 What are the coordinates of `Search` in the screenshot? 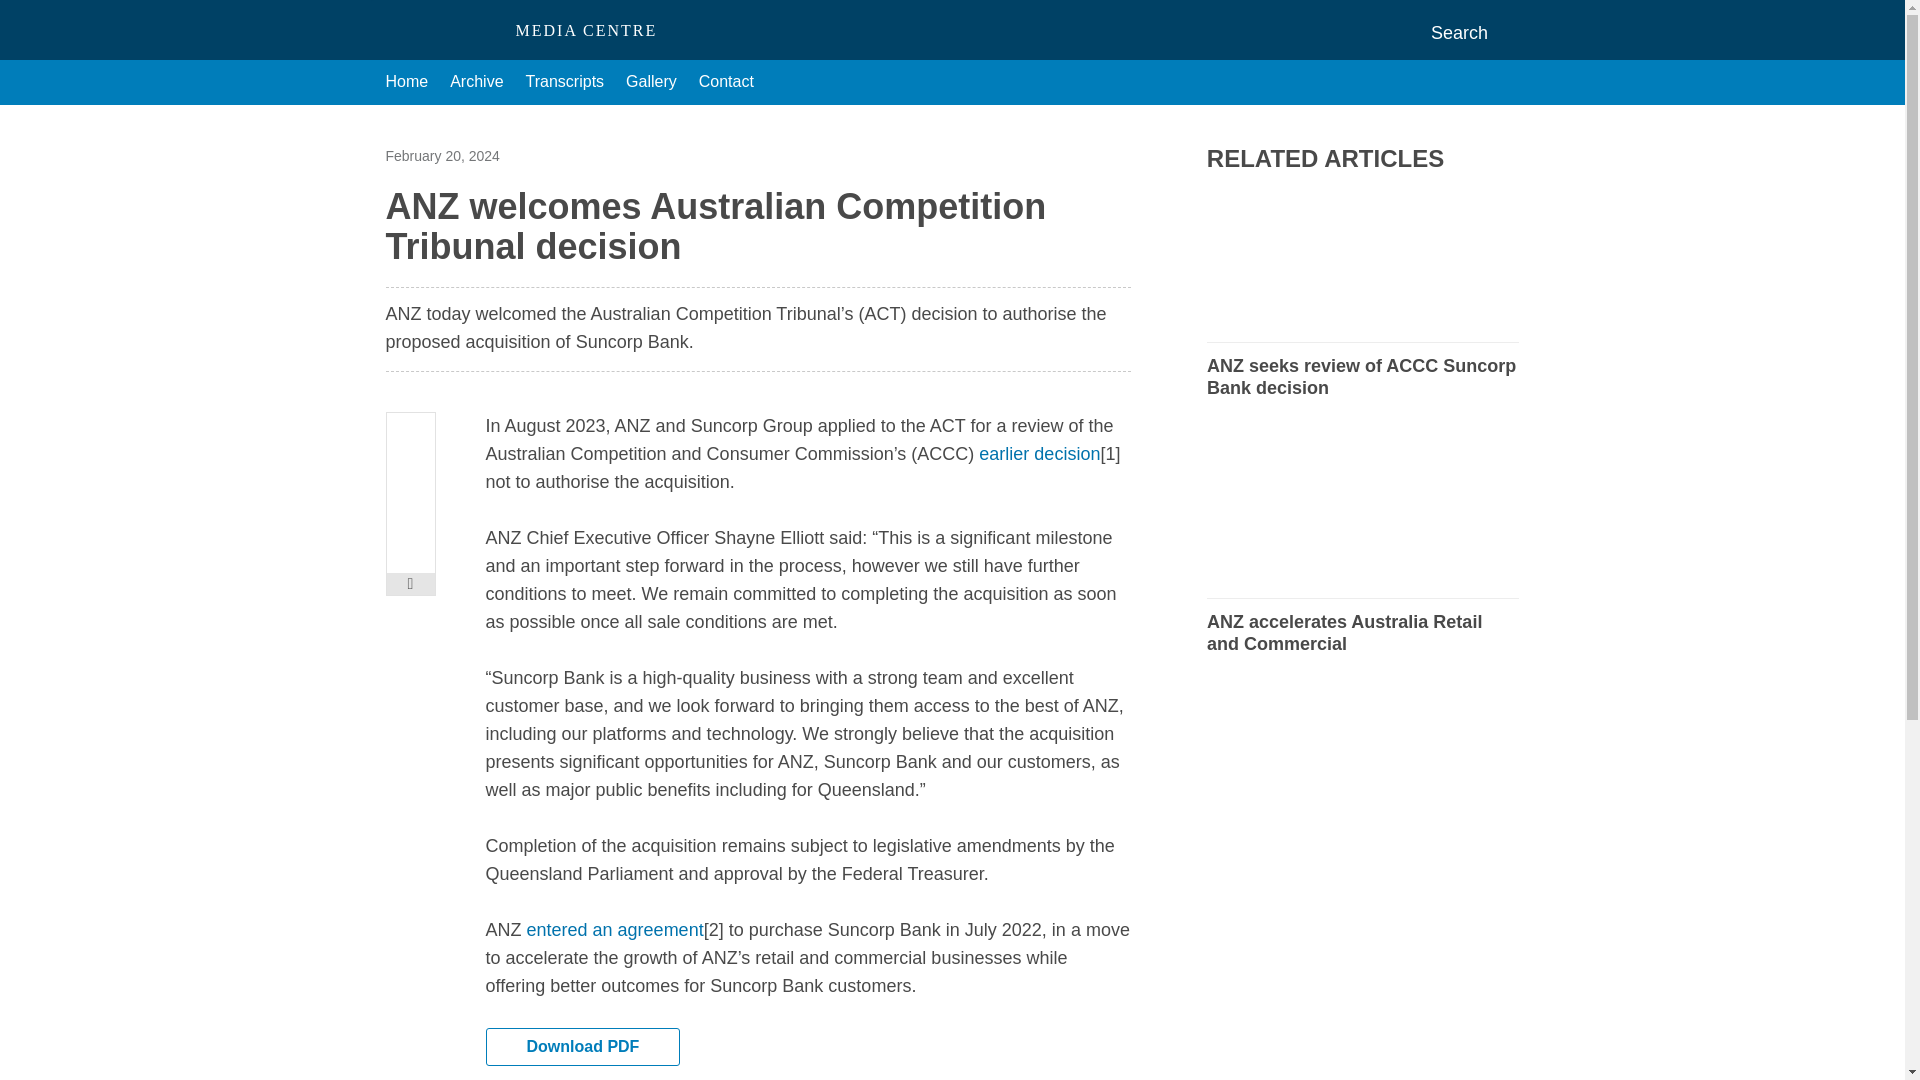 It's located at (1475, 32).